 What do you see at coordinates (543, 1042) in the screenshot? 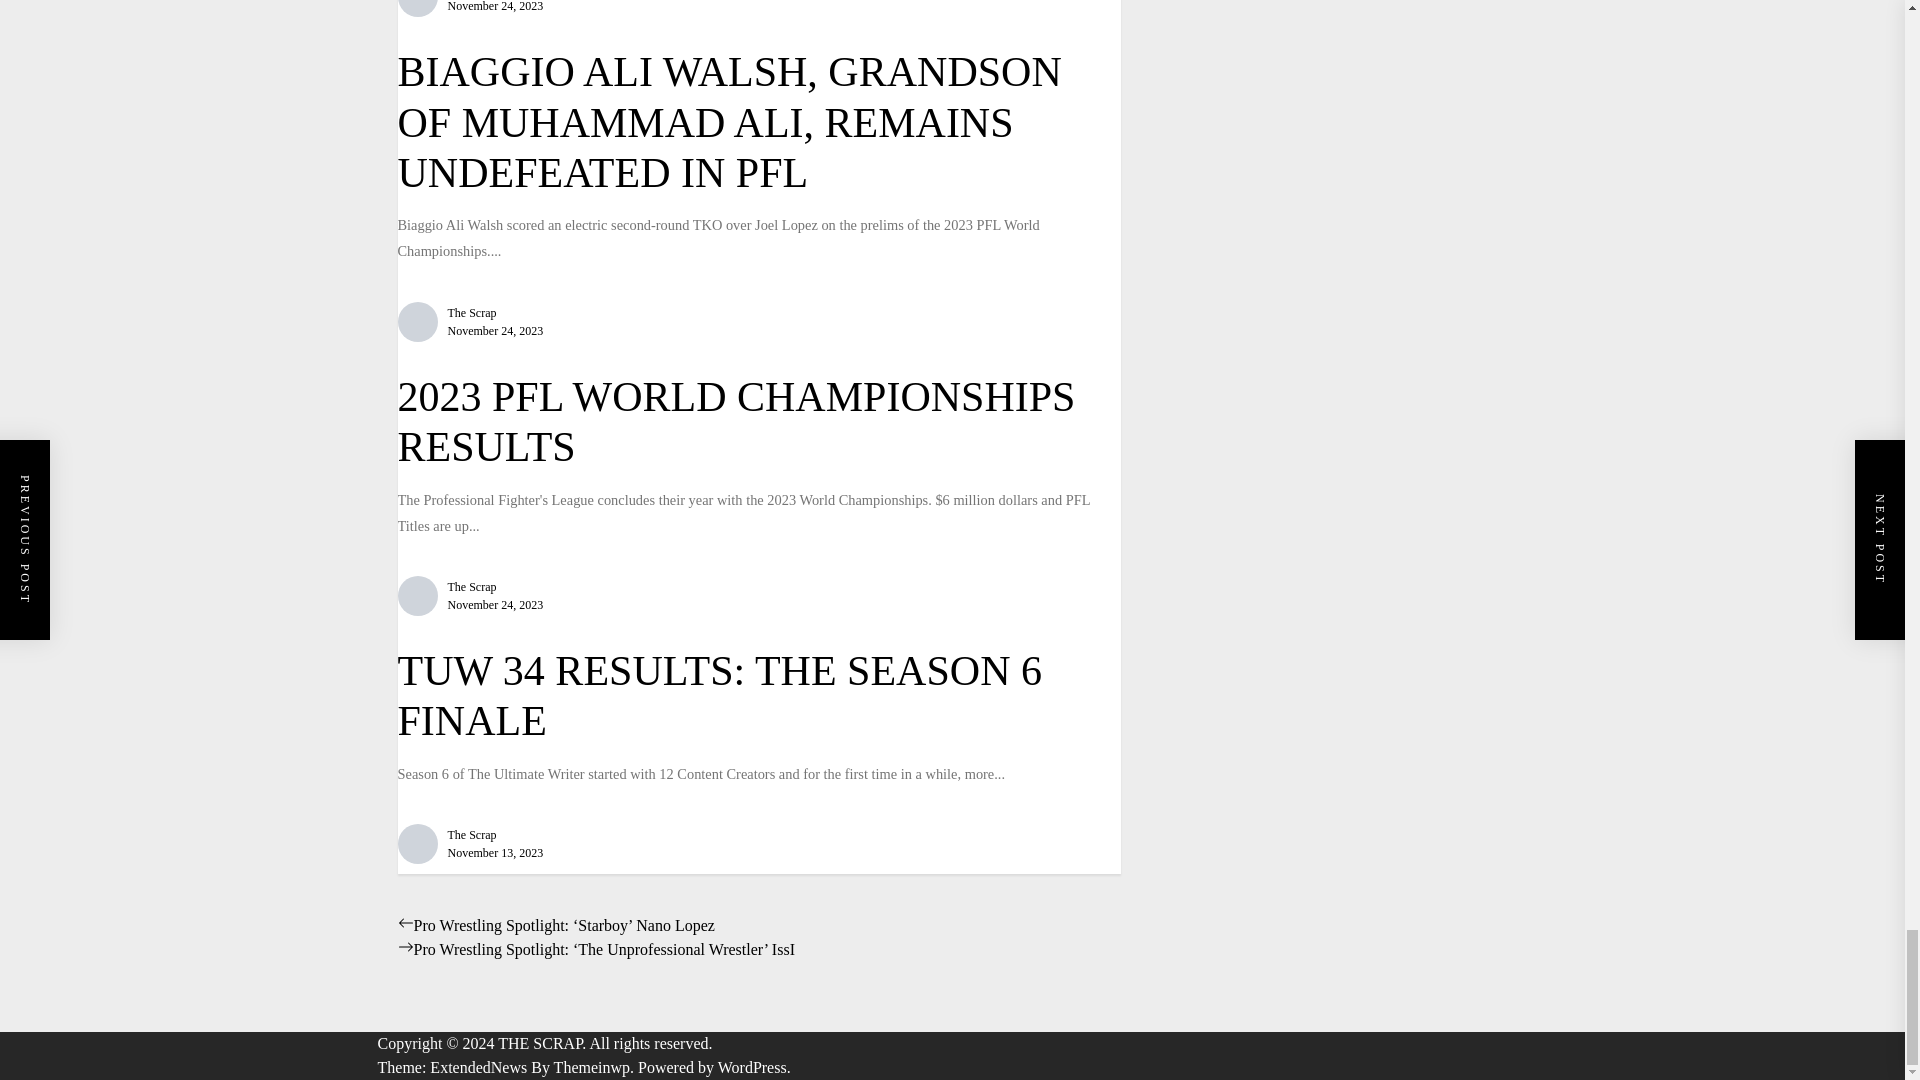
I see `THE SCRAP` at bounding box center [543, 1042].